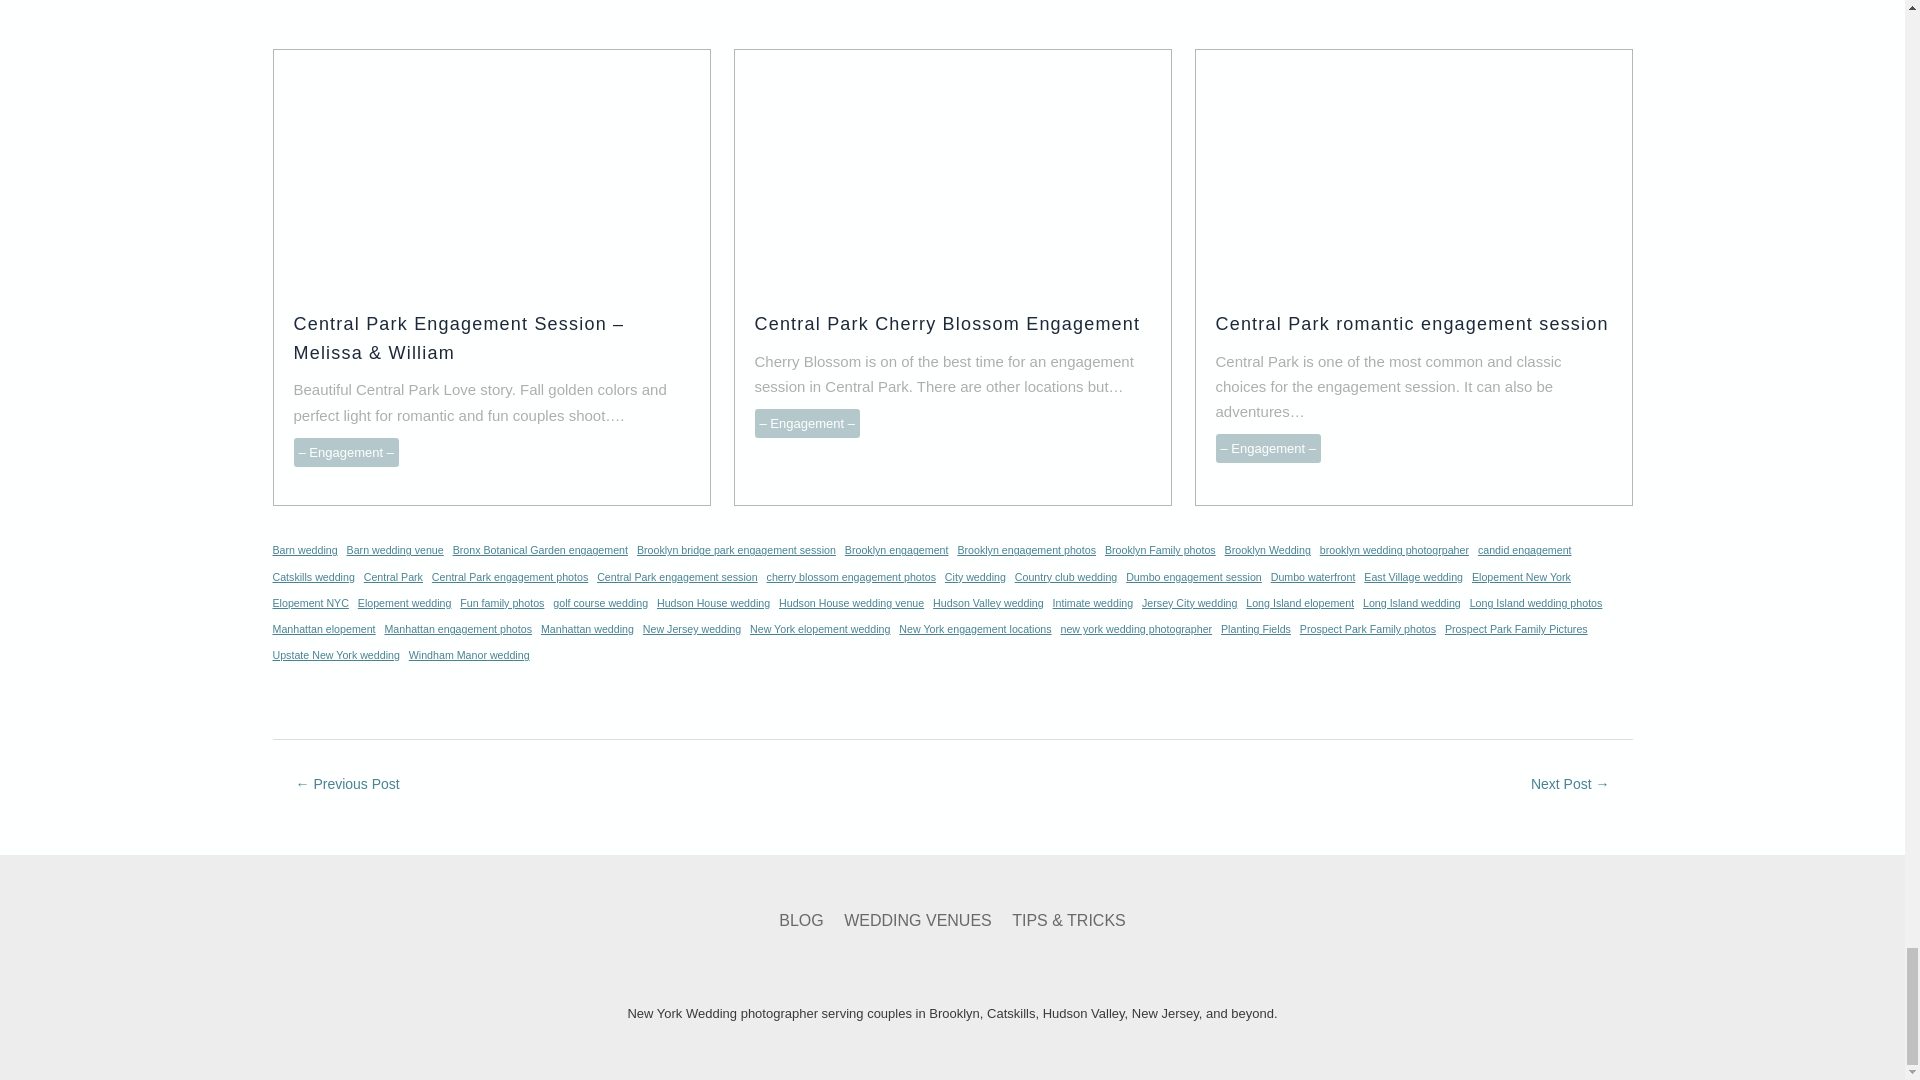 The width and height of the screenshot is (1920, 1080). I want to click on Terrace on the Park - Spring wedding with a view, so click(347, 786).